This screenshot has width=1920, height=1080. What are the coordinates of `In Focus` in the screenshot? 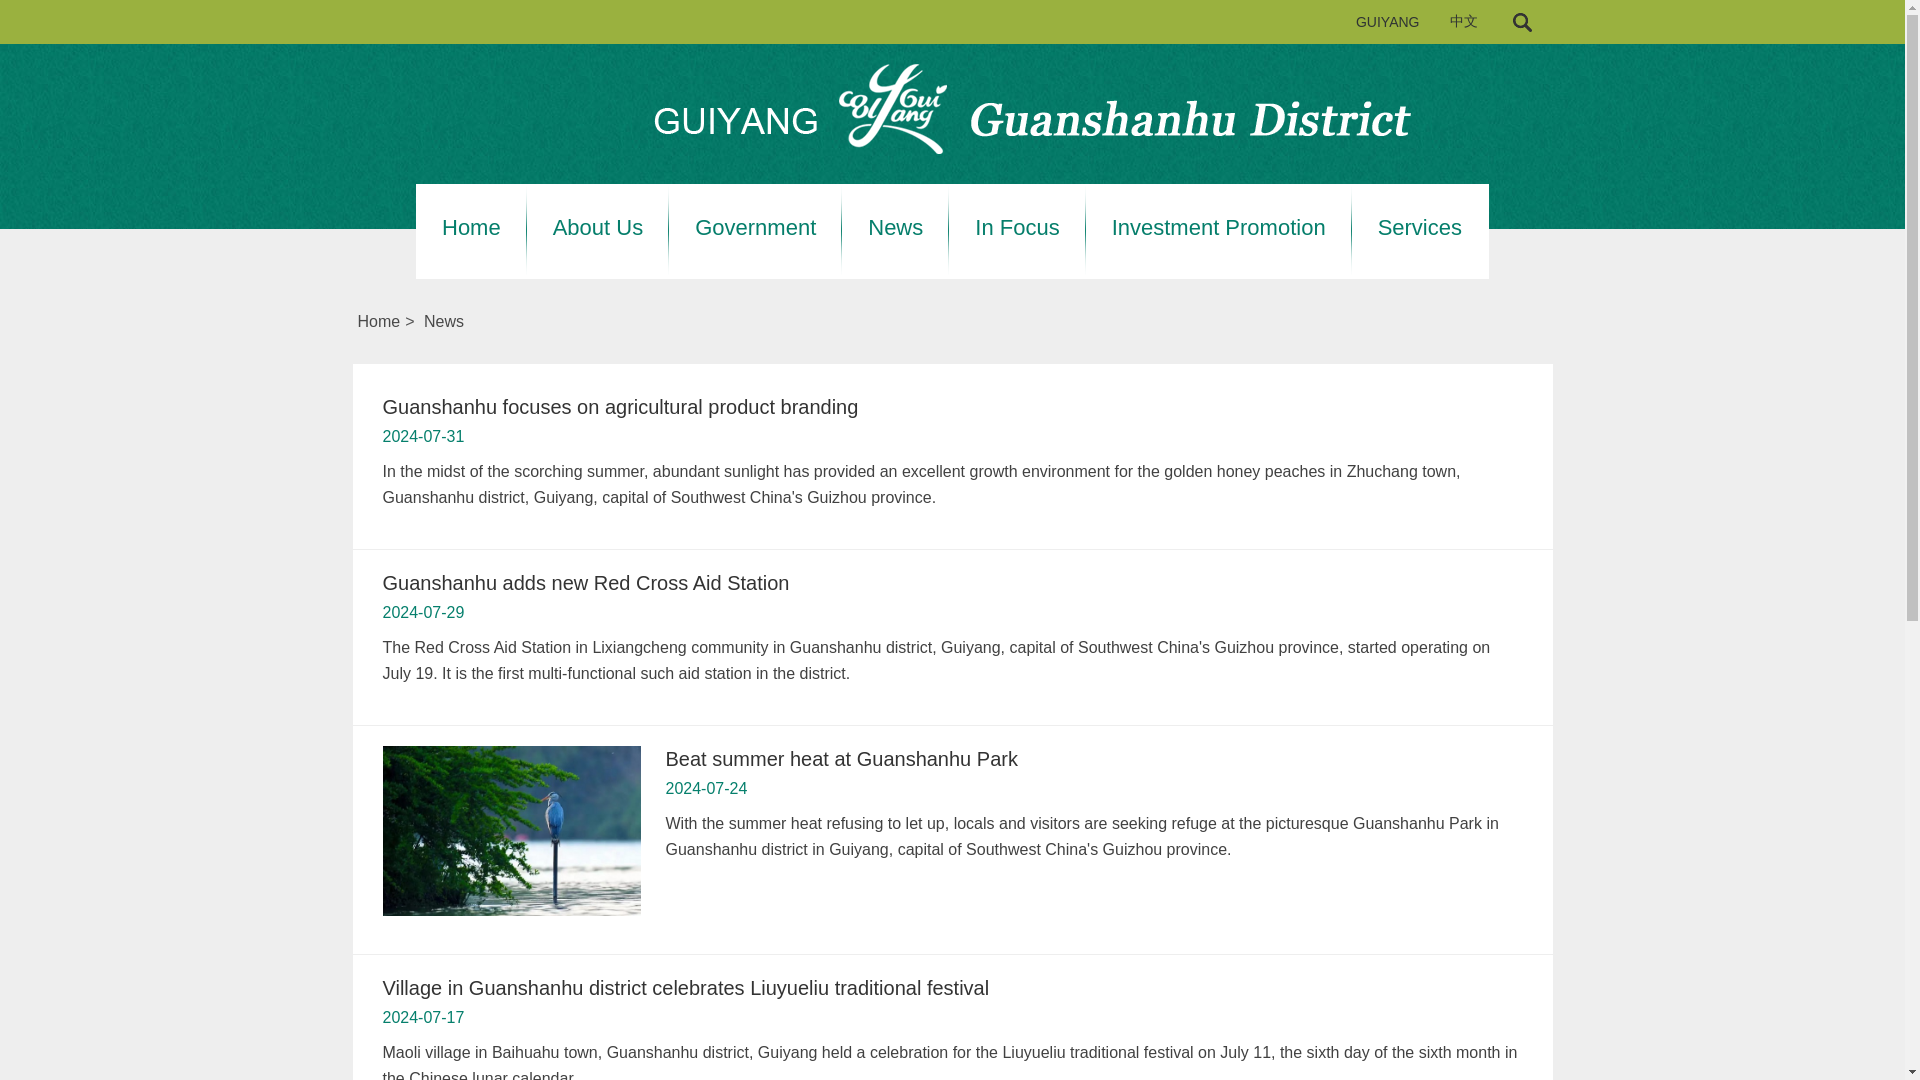 It's located at (1017, 228).